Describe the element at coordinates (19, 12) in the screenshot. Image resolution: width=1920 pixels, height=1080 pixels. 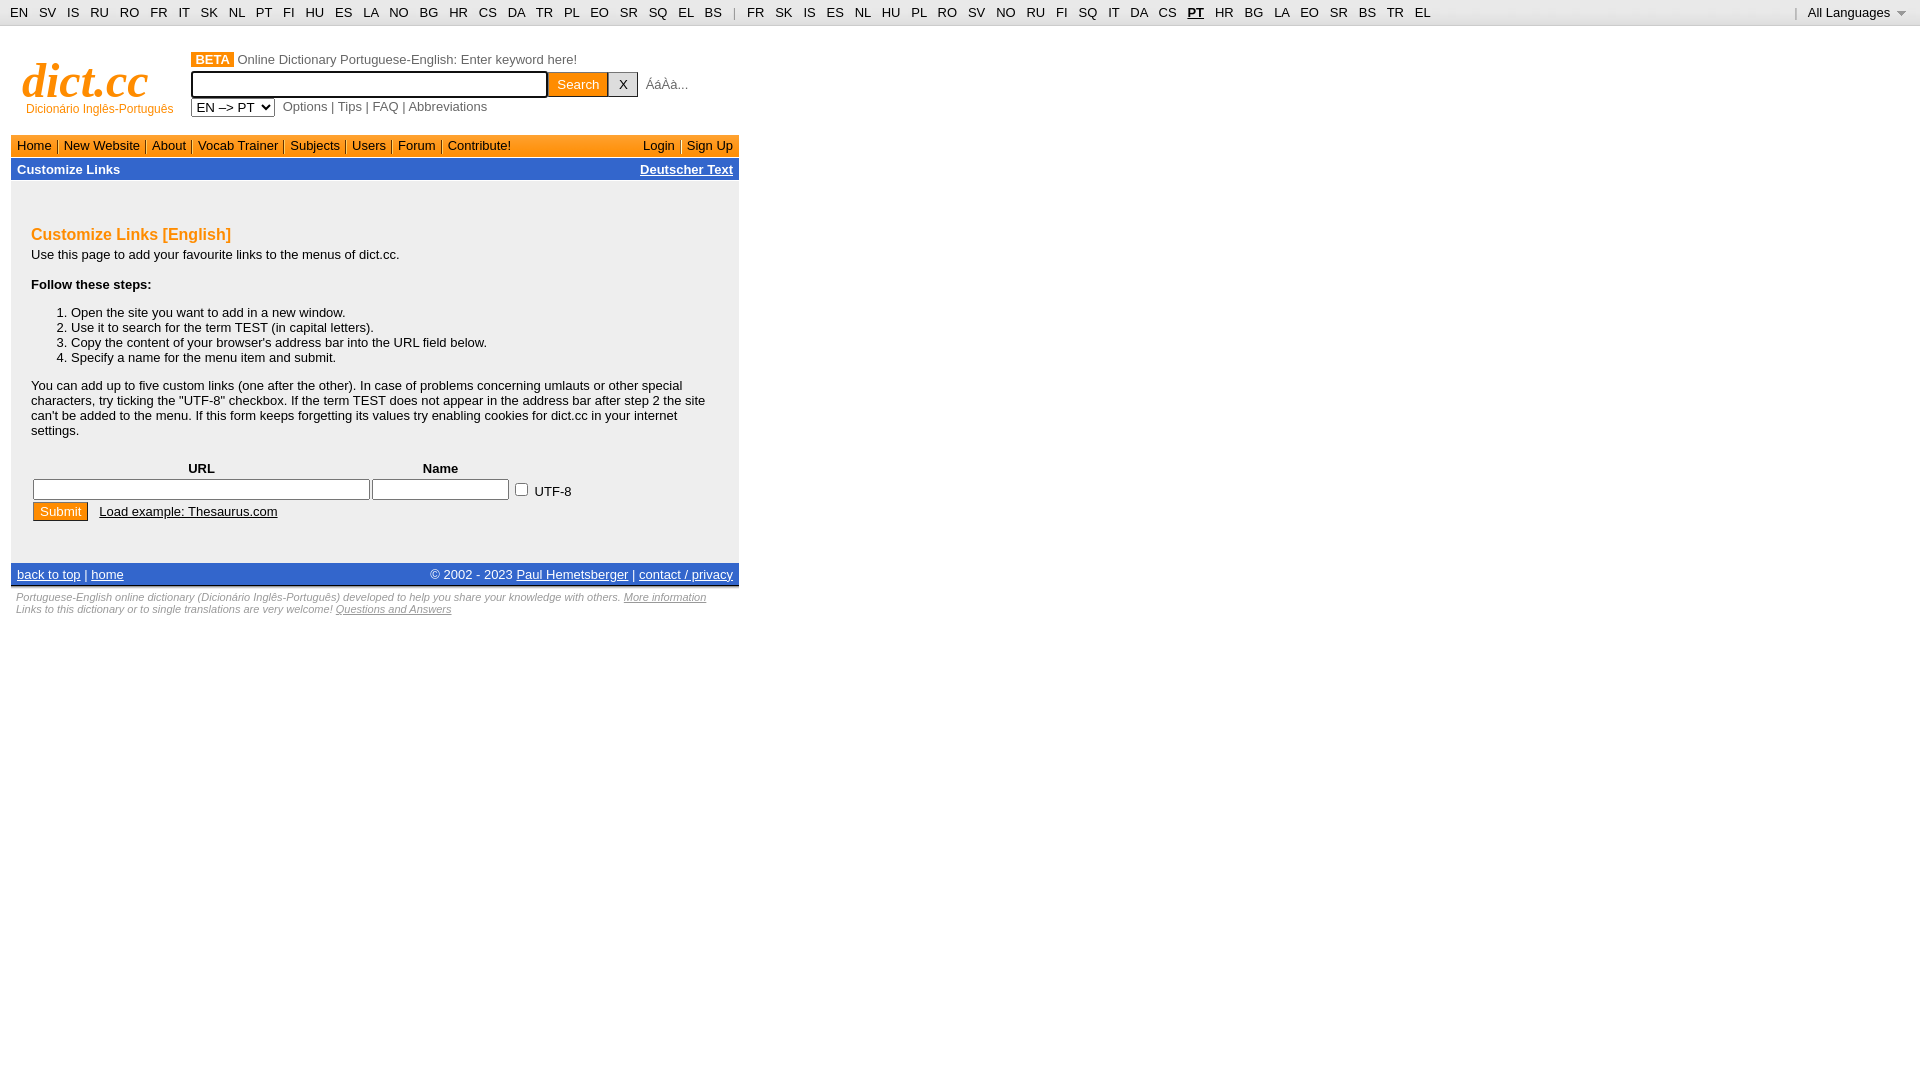
I see `EN` at that location.